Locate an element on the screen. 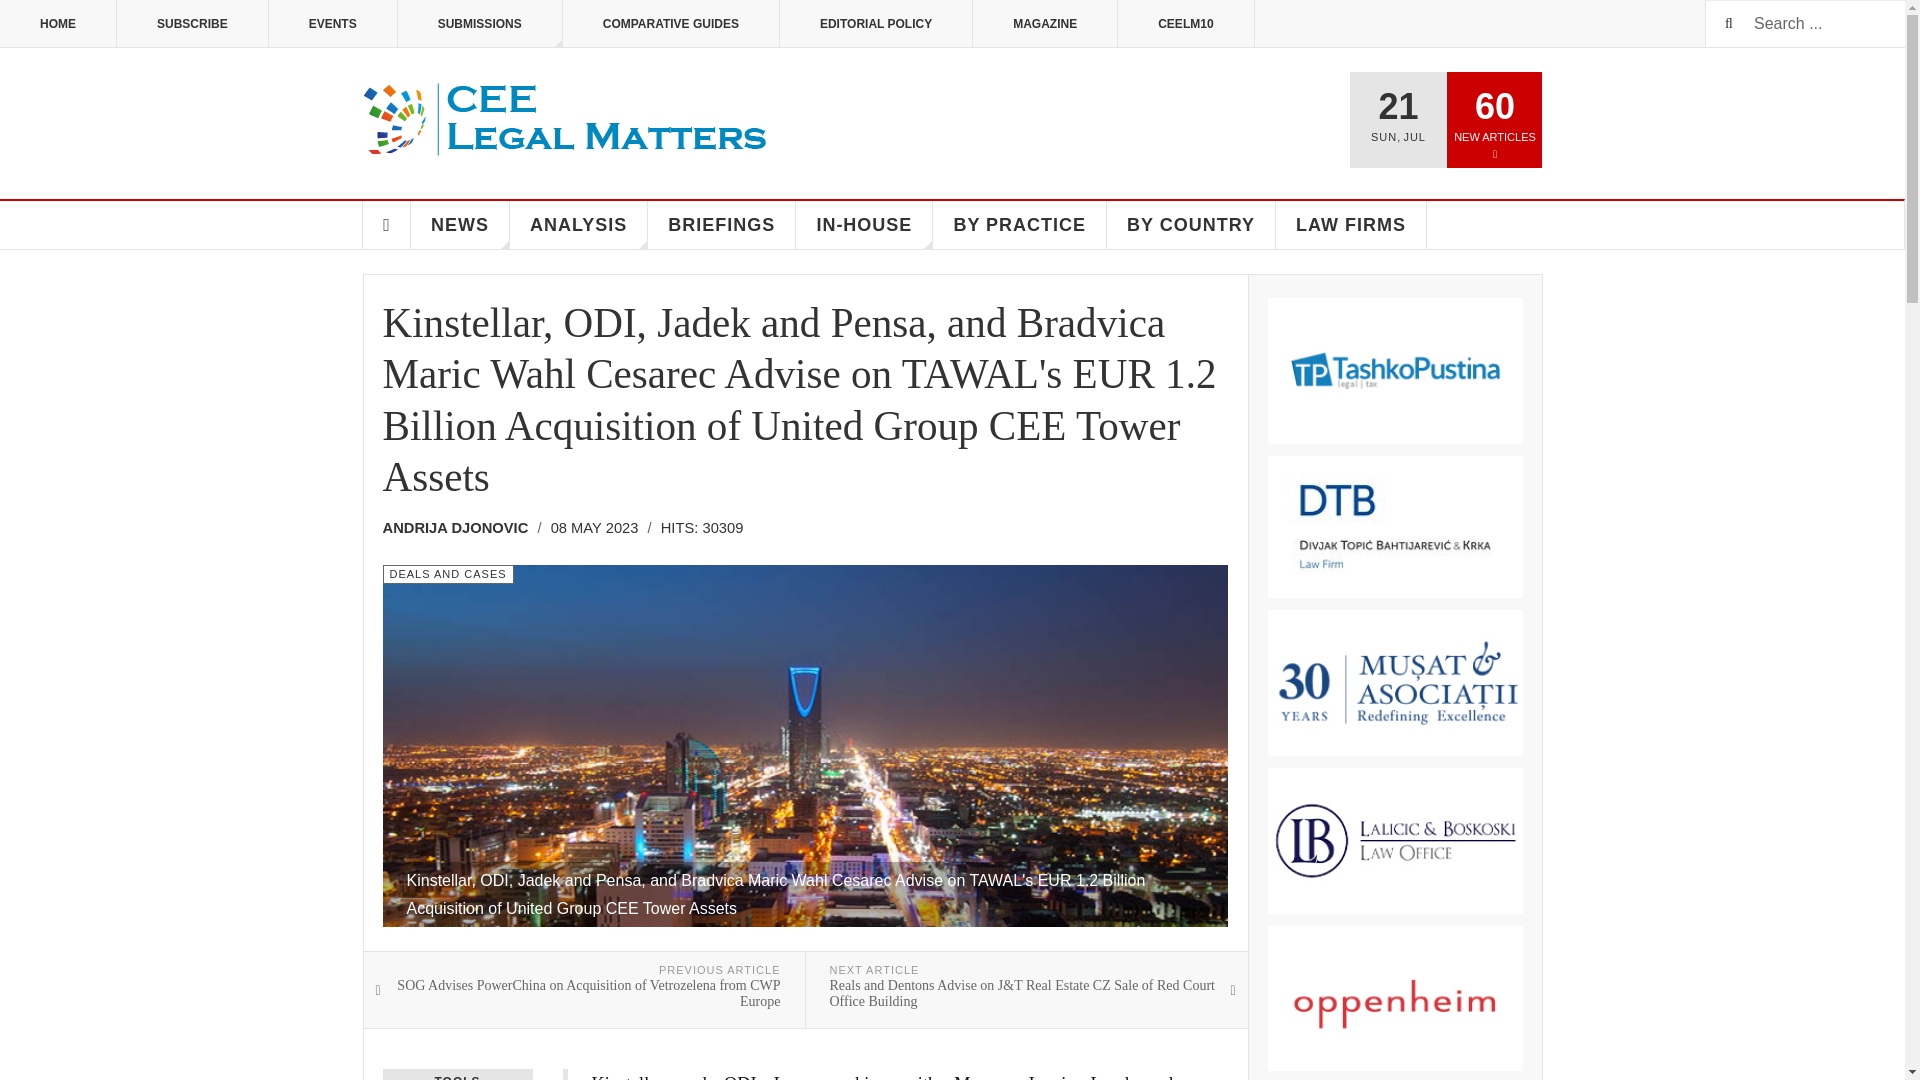 The height and width of the screenshot is (1080, 1920). HOME is located at coordinates (386, 224).